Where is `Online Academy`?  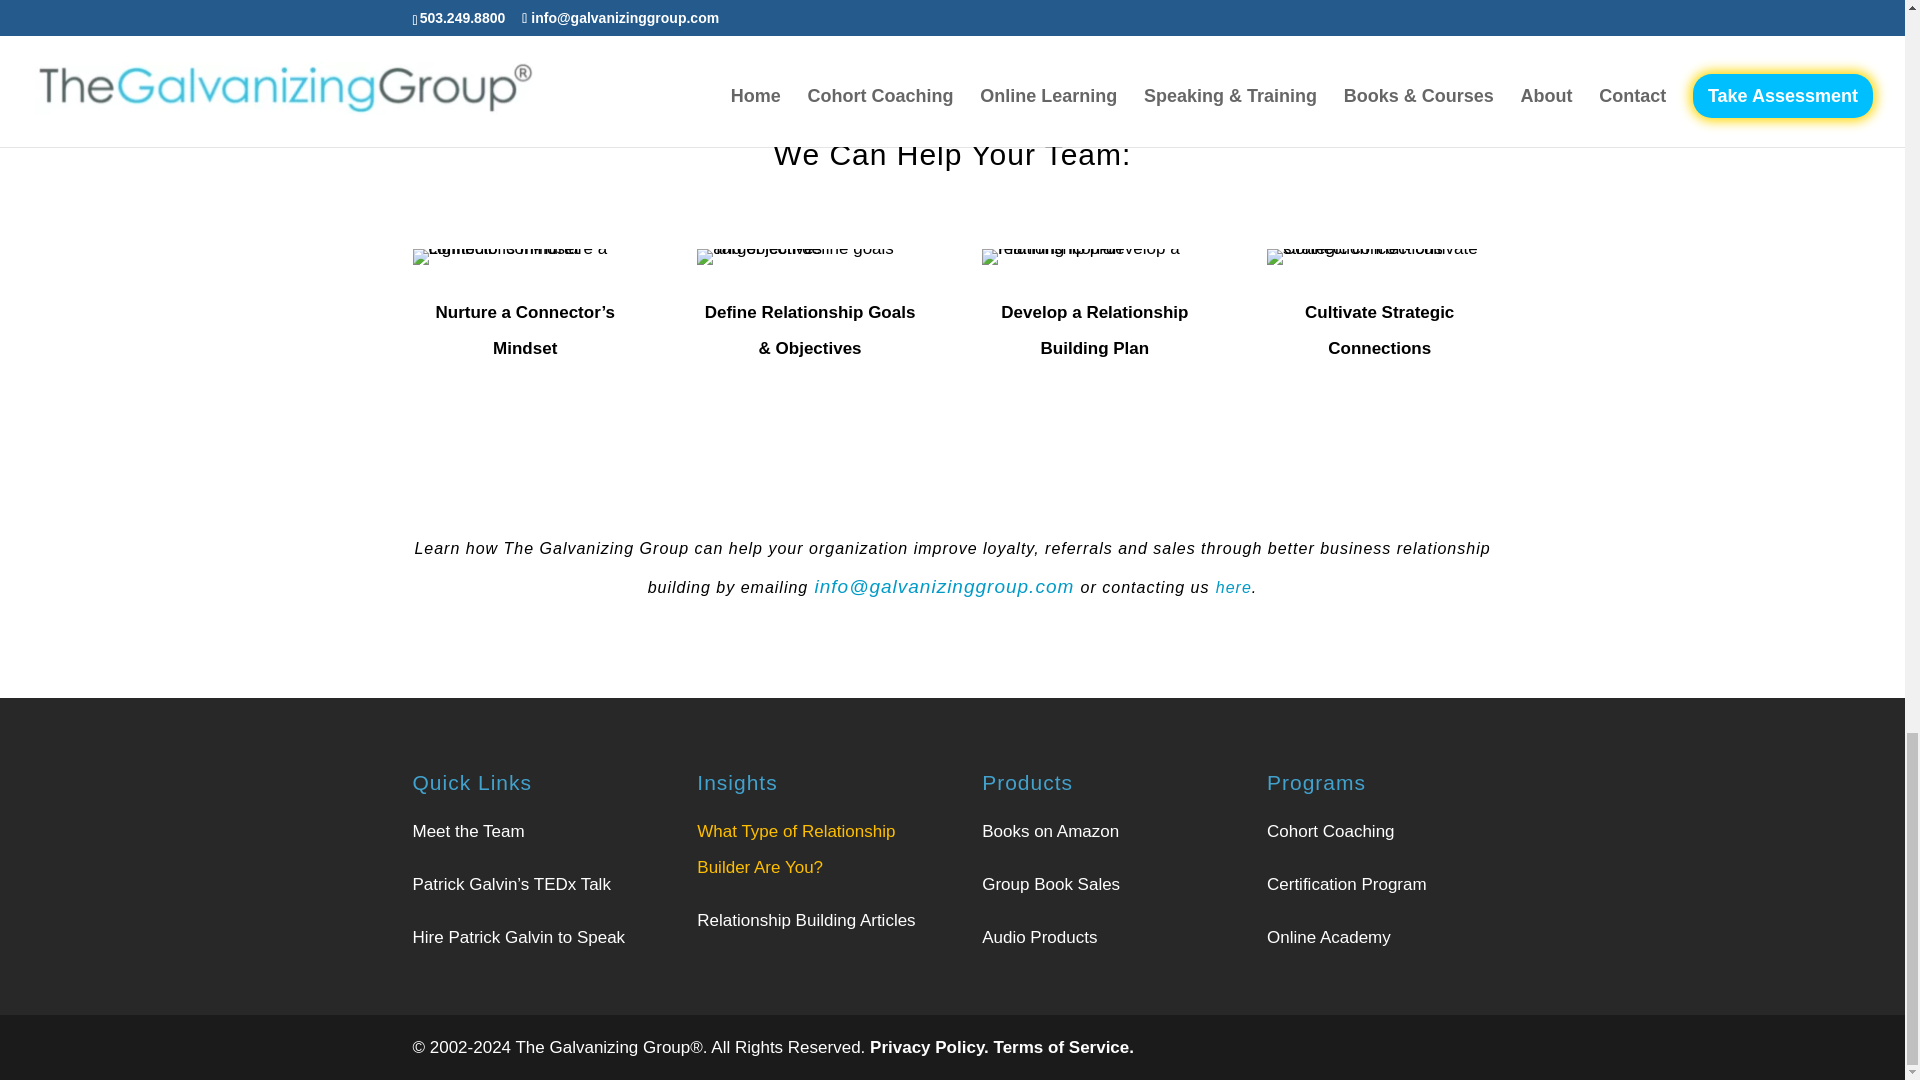 Online Academy is located at coordinates (1328, 937).